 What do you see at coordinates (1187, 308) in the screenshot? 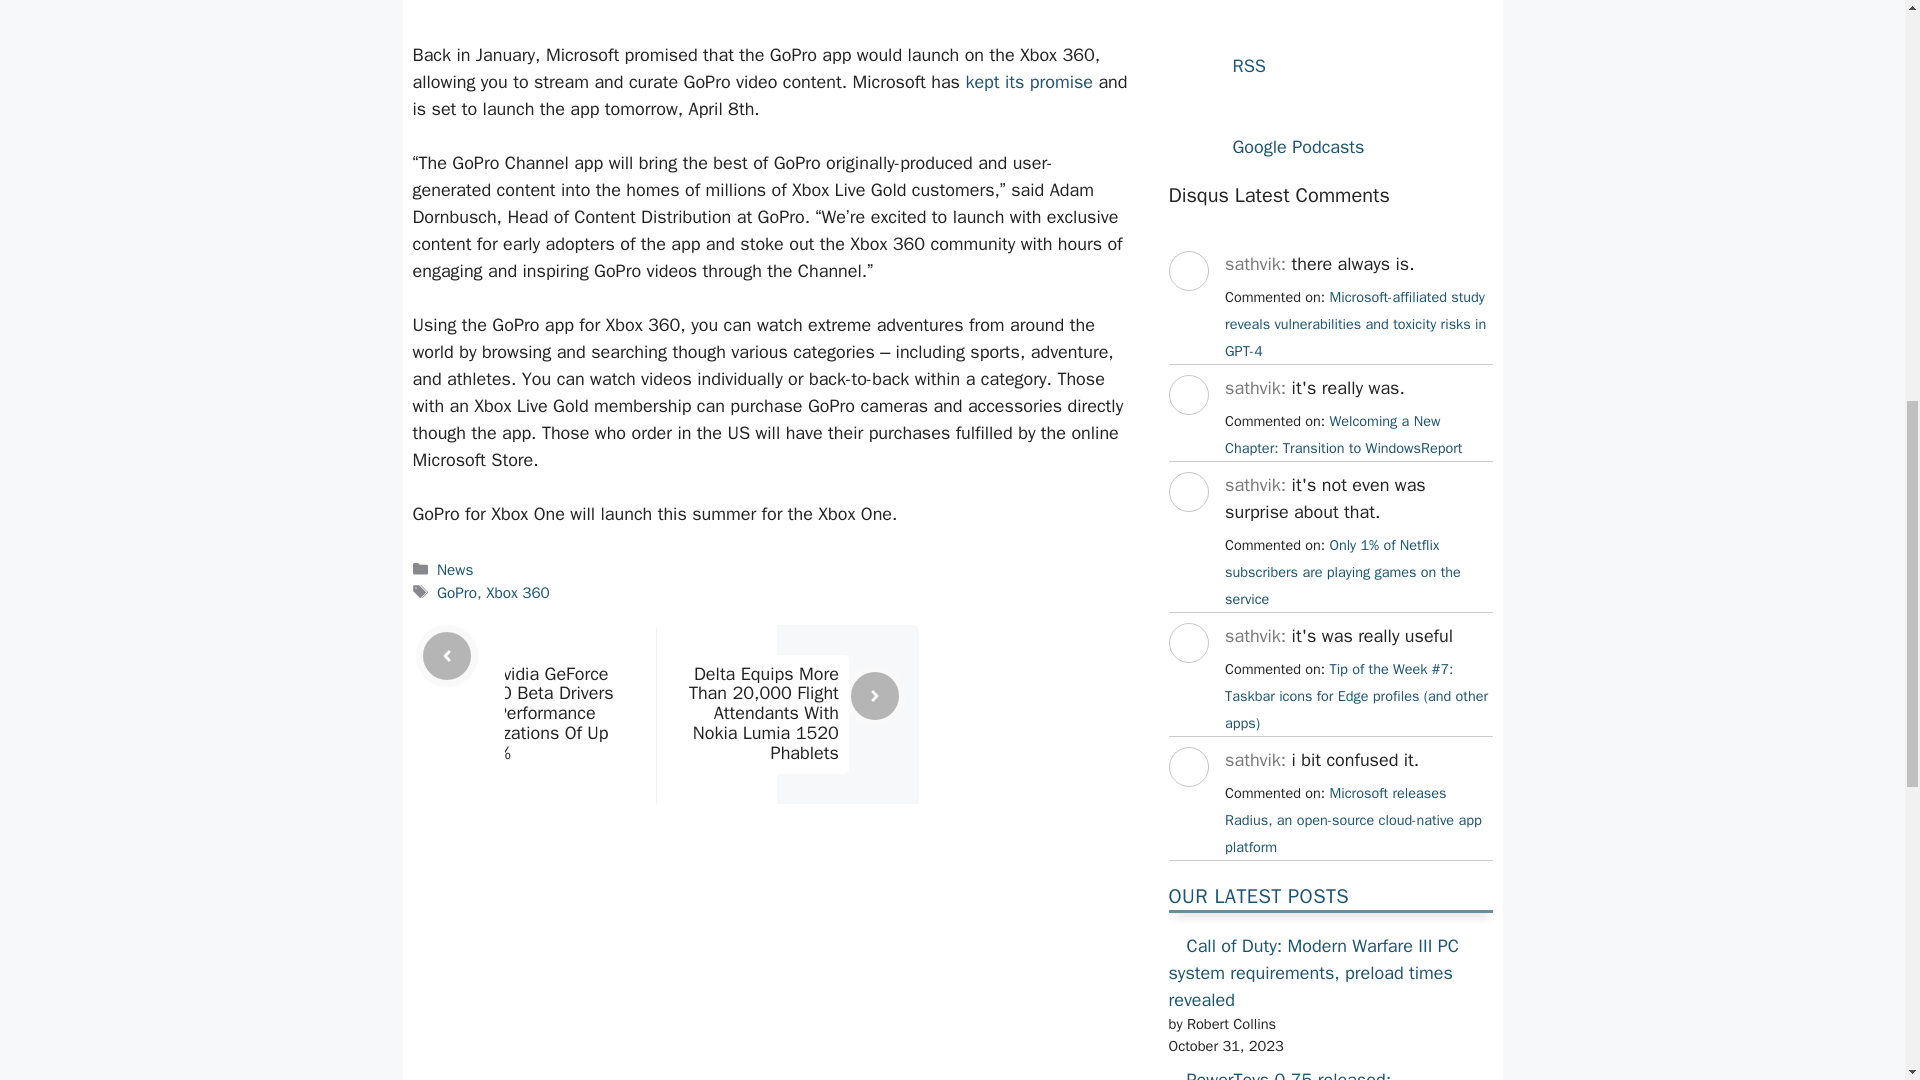
I see `sathvik` at bounding box center [1187, 308].